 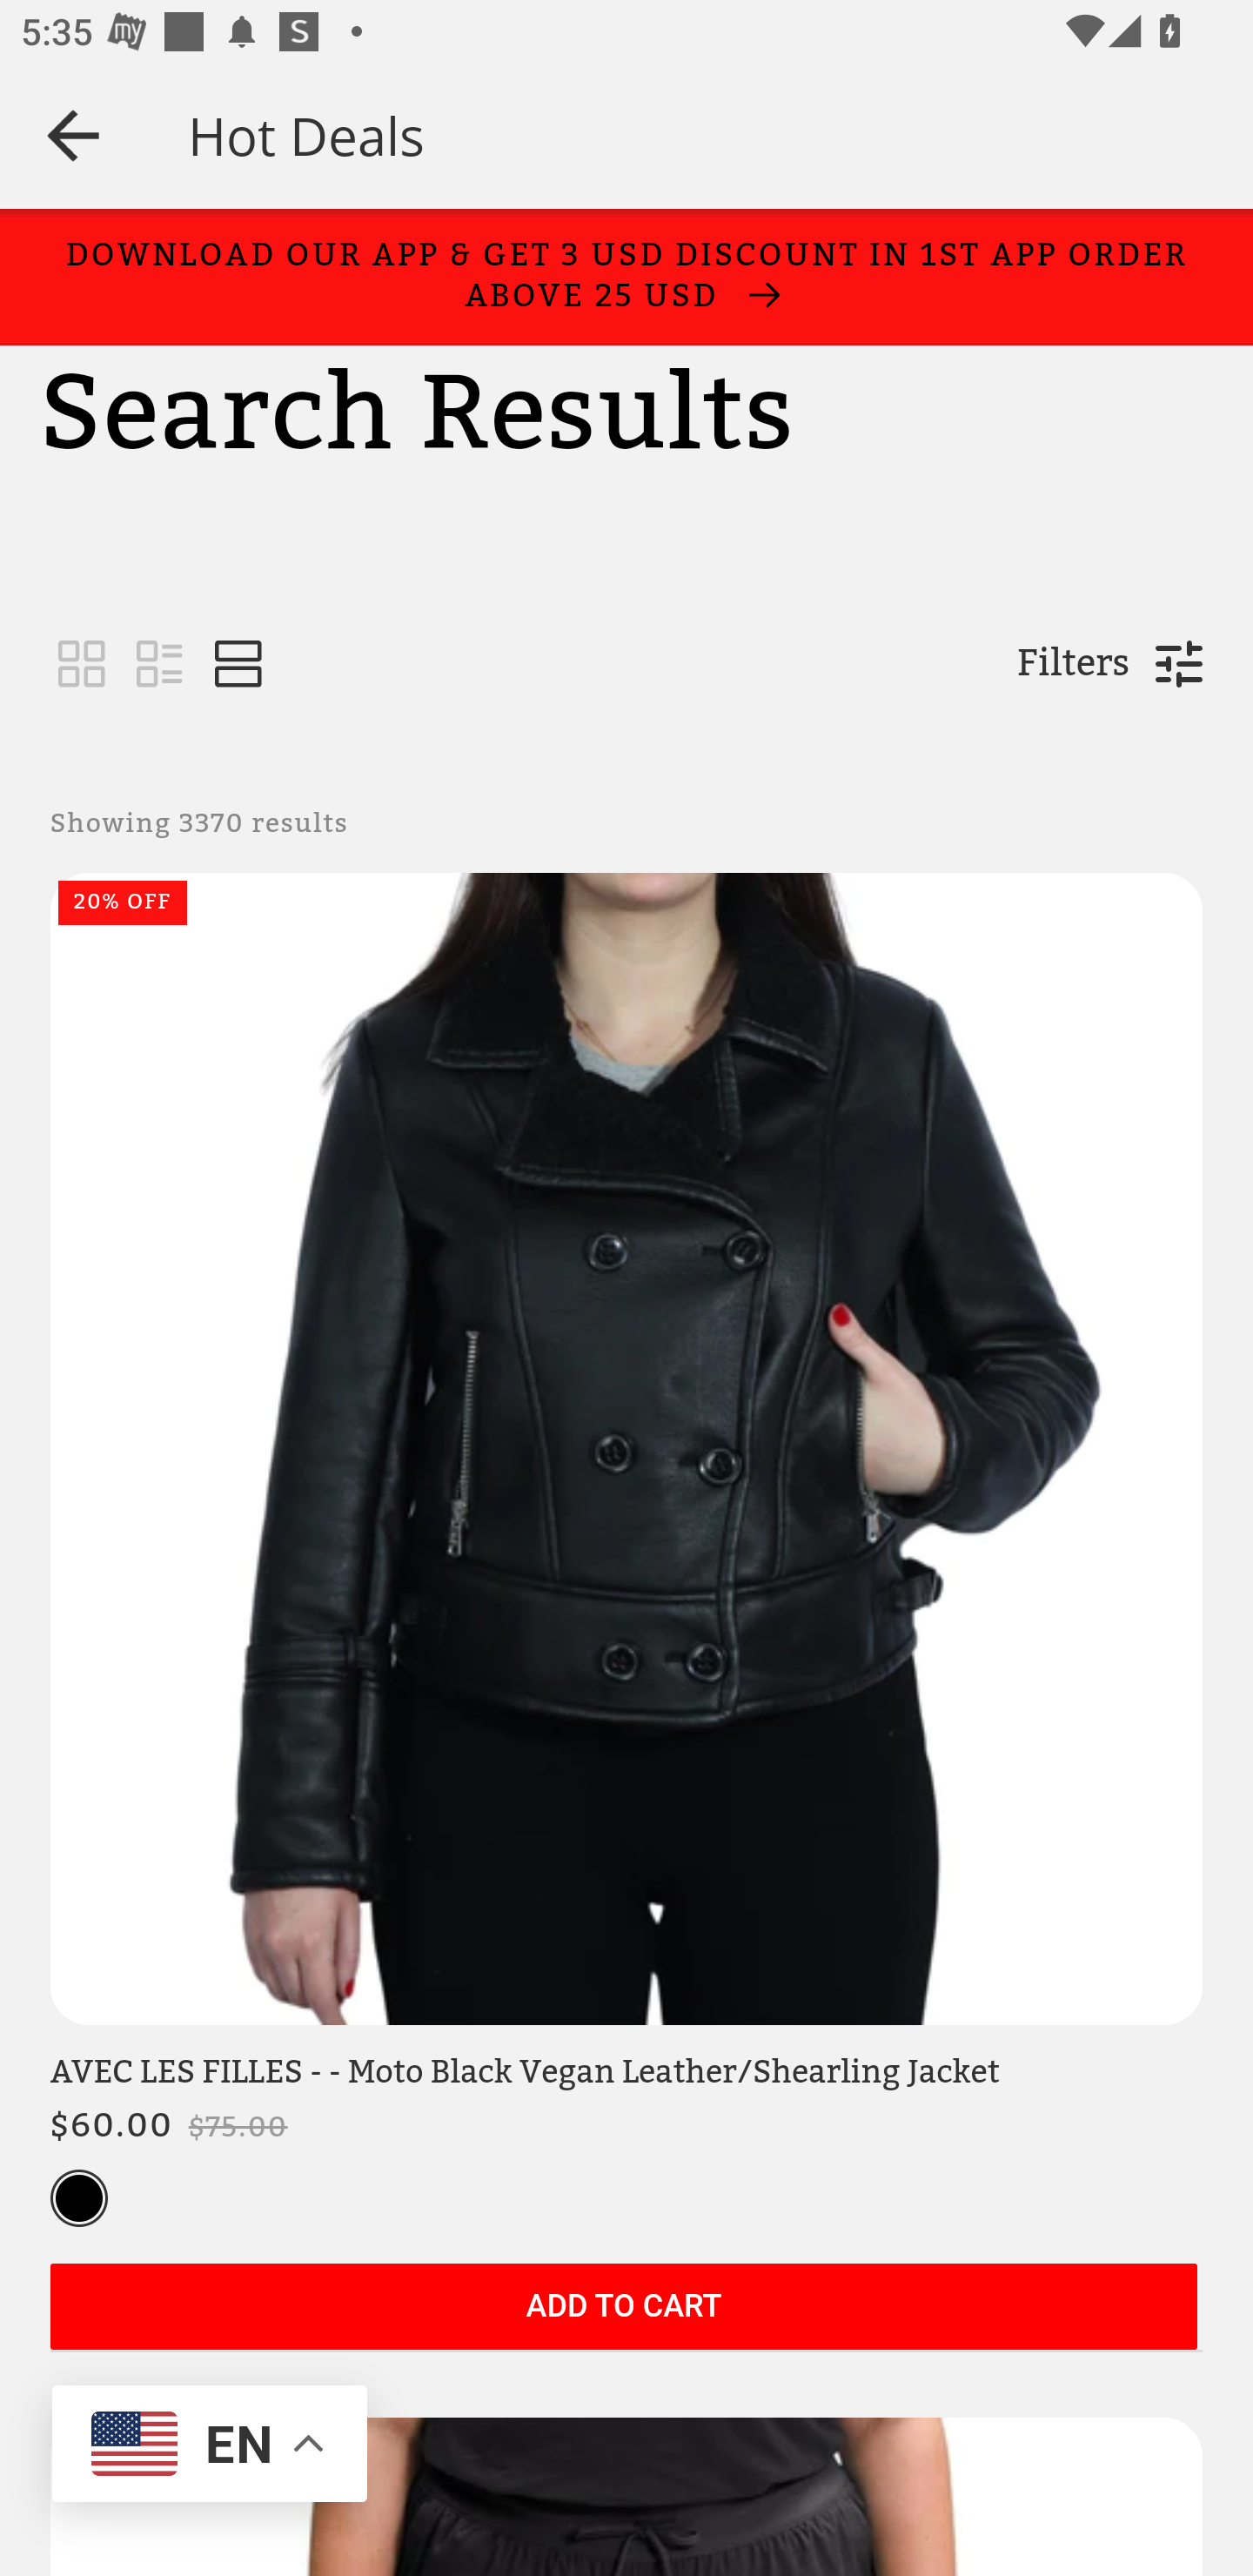 I want to click on search-results-page?collection=sale#, so click(x=160, y=665).